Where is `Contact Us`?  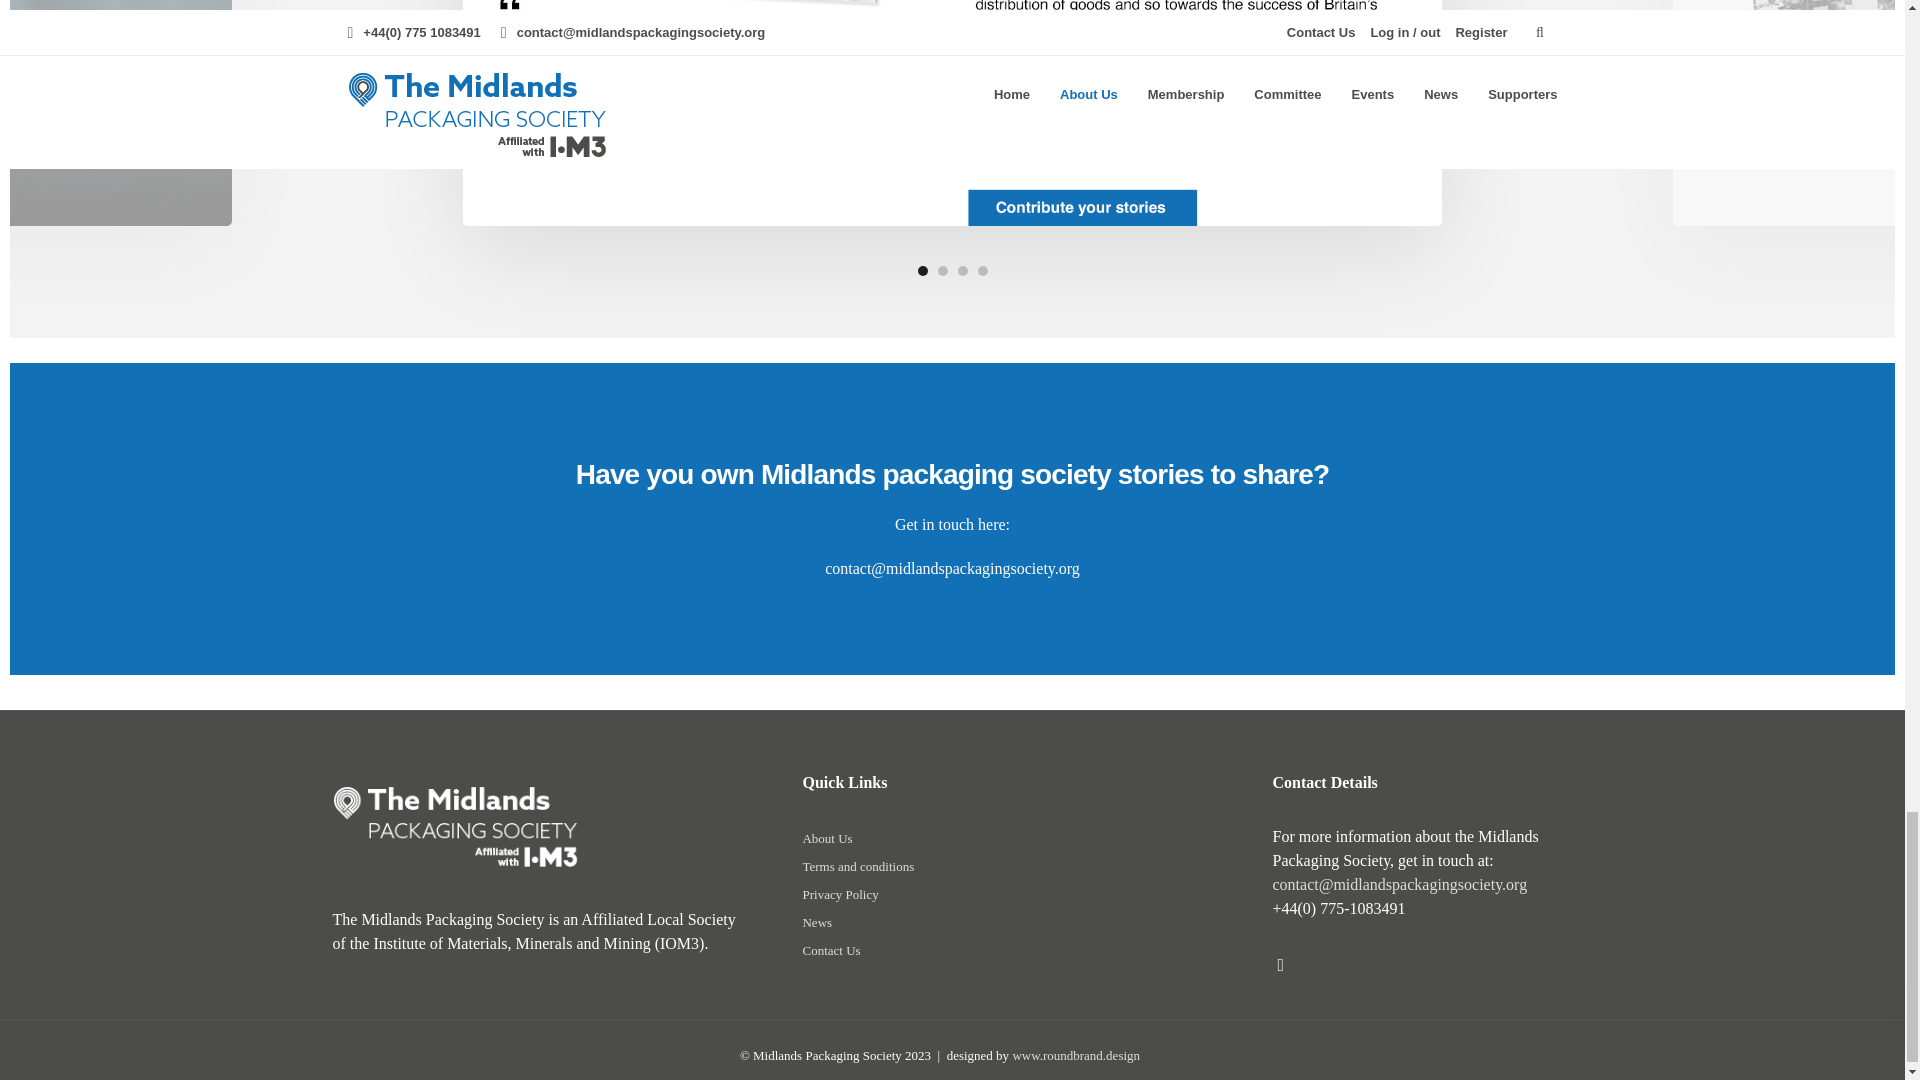
Contact Us is located at coordinates (831, 953).